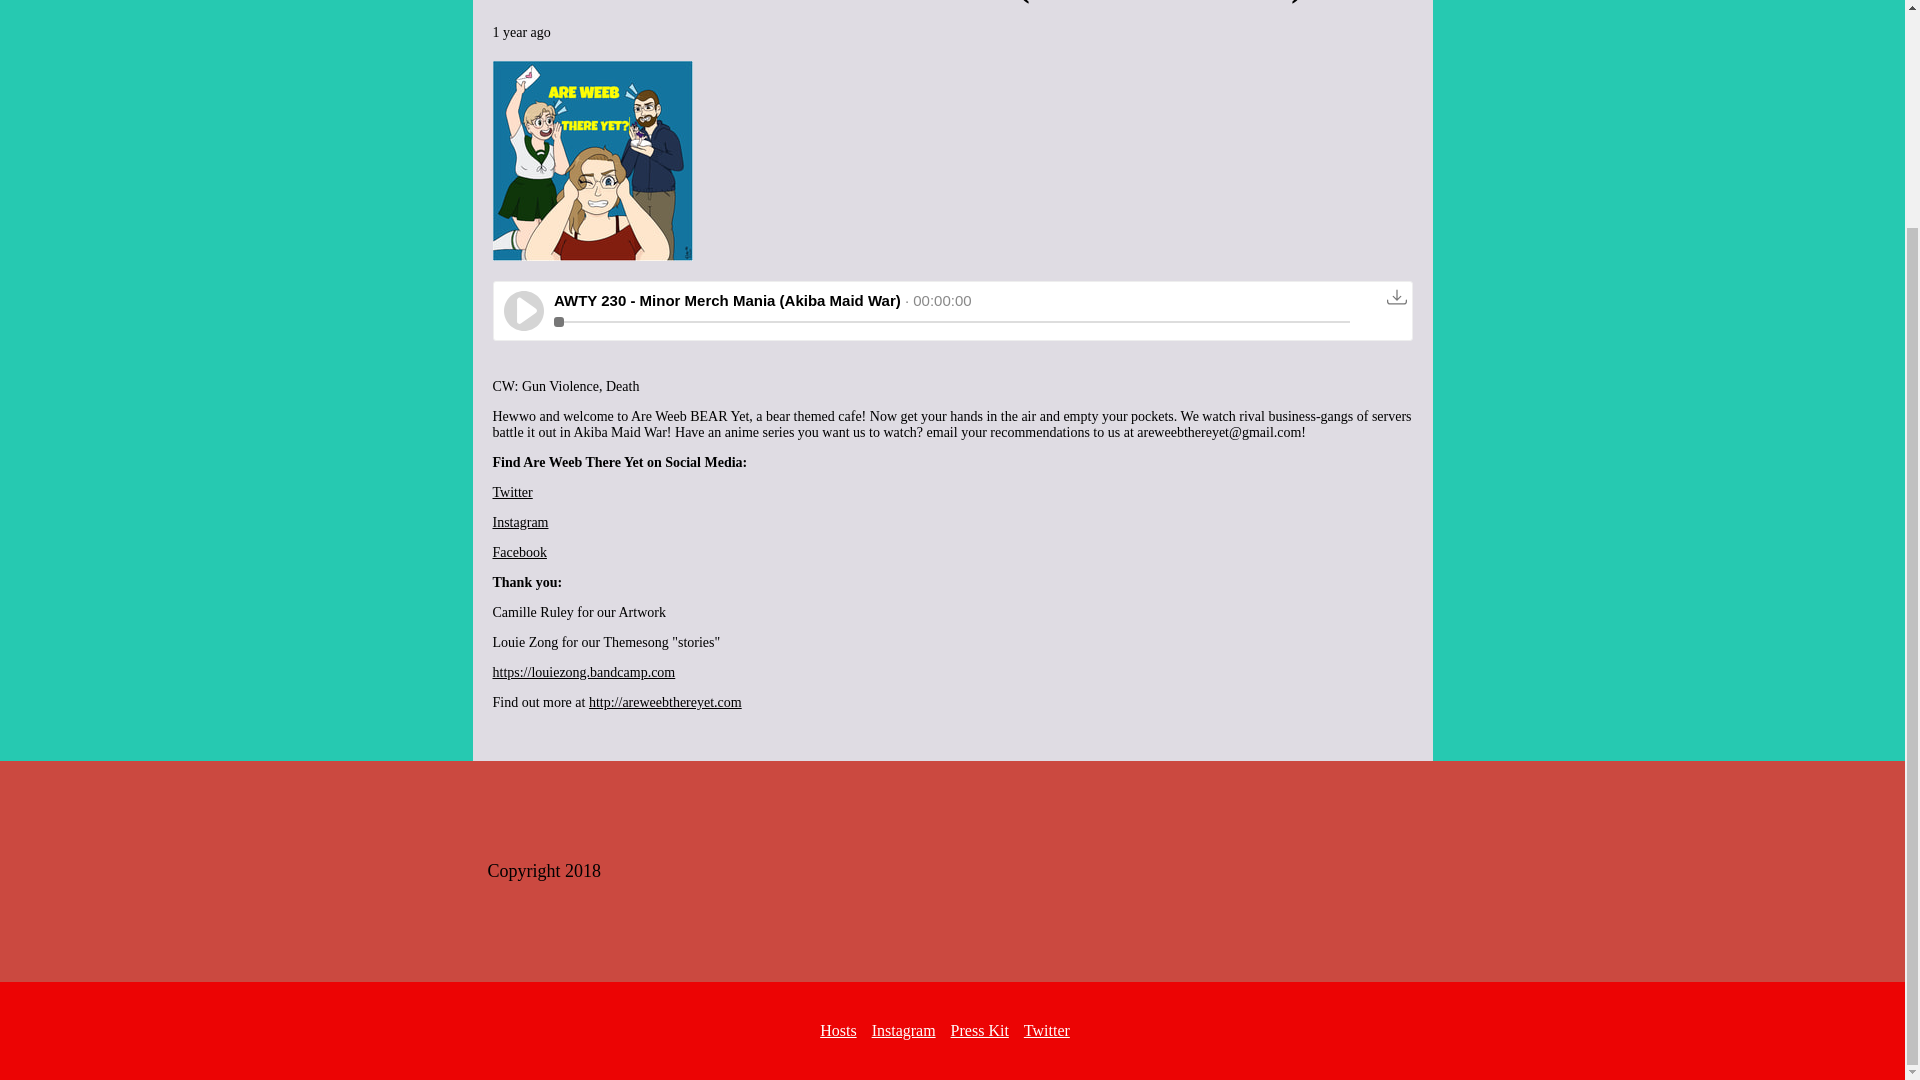 Image resolution: width=1920 pixels, height=1080 pixels. What do you see at coordinates (519, 522) in the screenshot?
I see `Instagram` at bounding box center [519, 522].